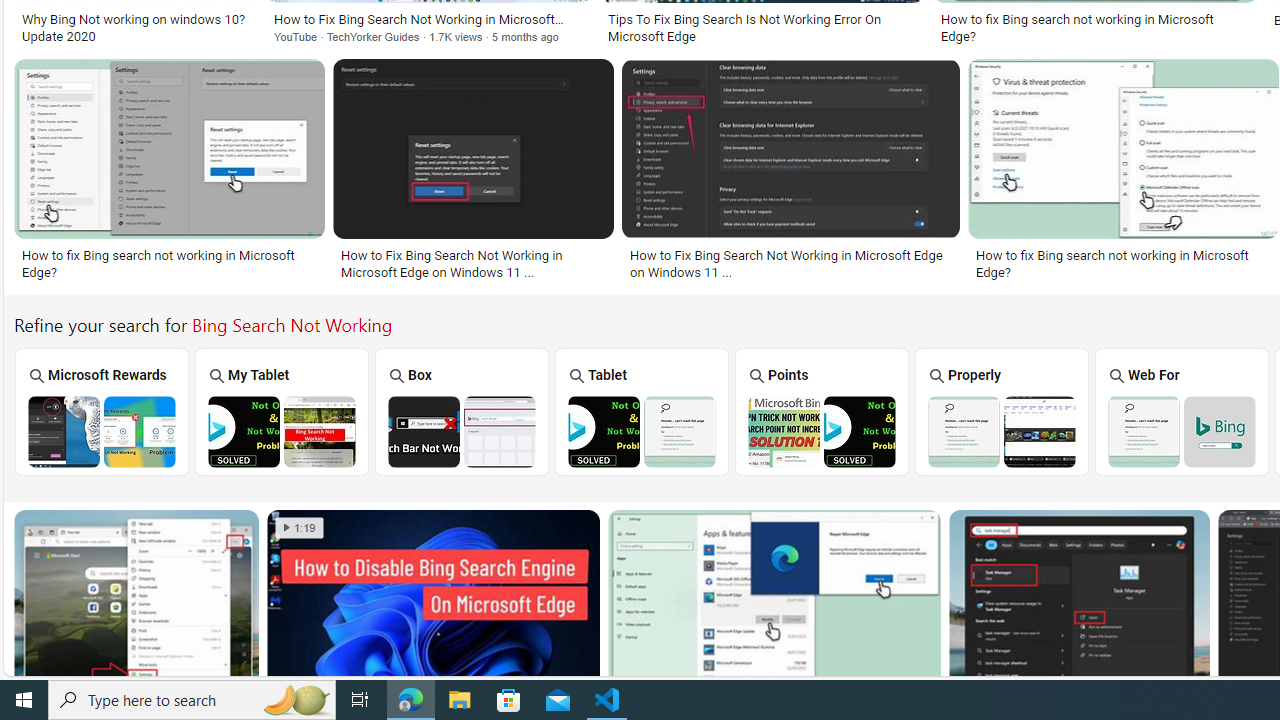 The width and height of the screenshot is (1280, 720). What do you see at coordinates (282, 411) in the screenshot?
I see `Bing Search Not Working On My Tablet My Tablet` at bounding box center [282, 411].